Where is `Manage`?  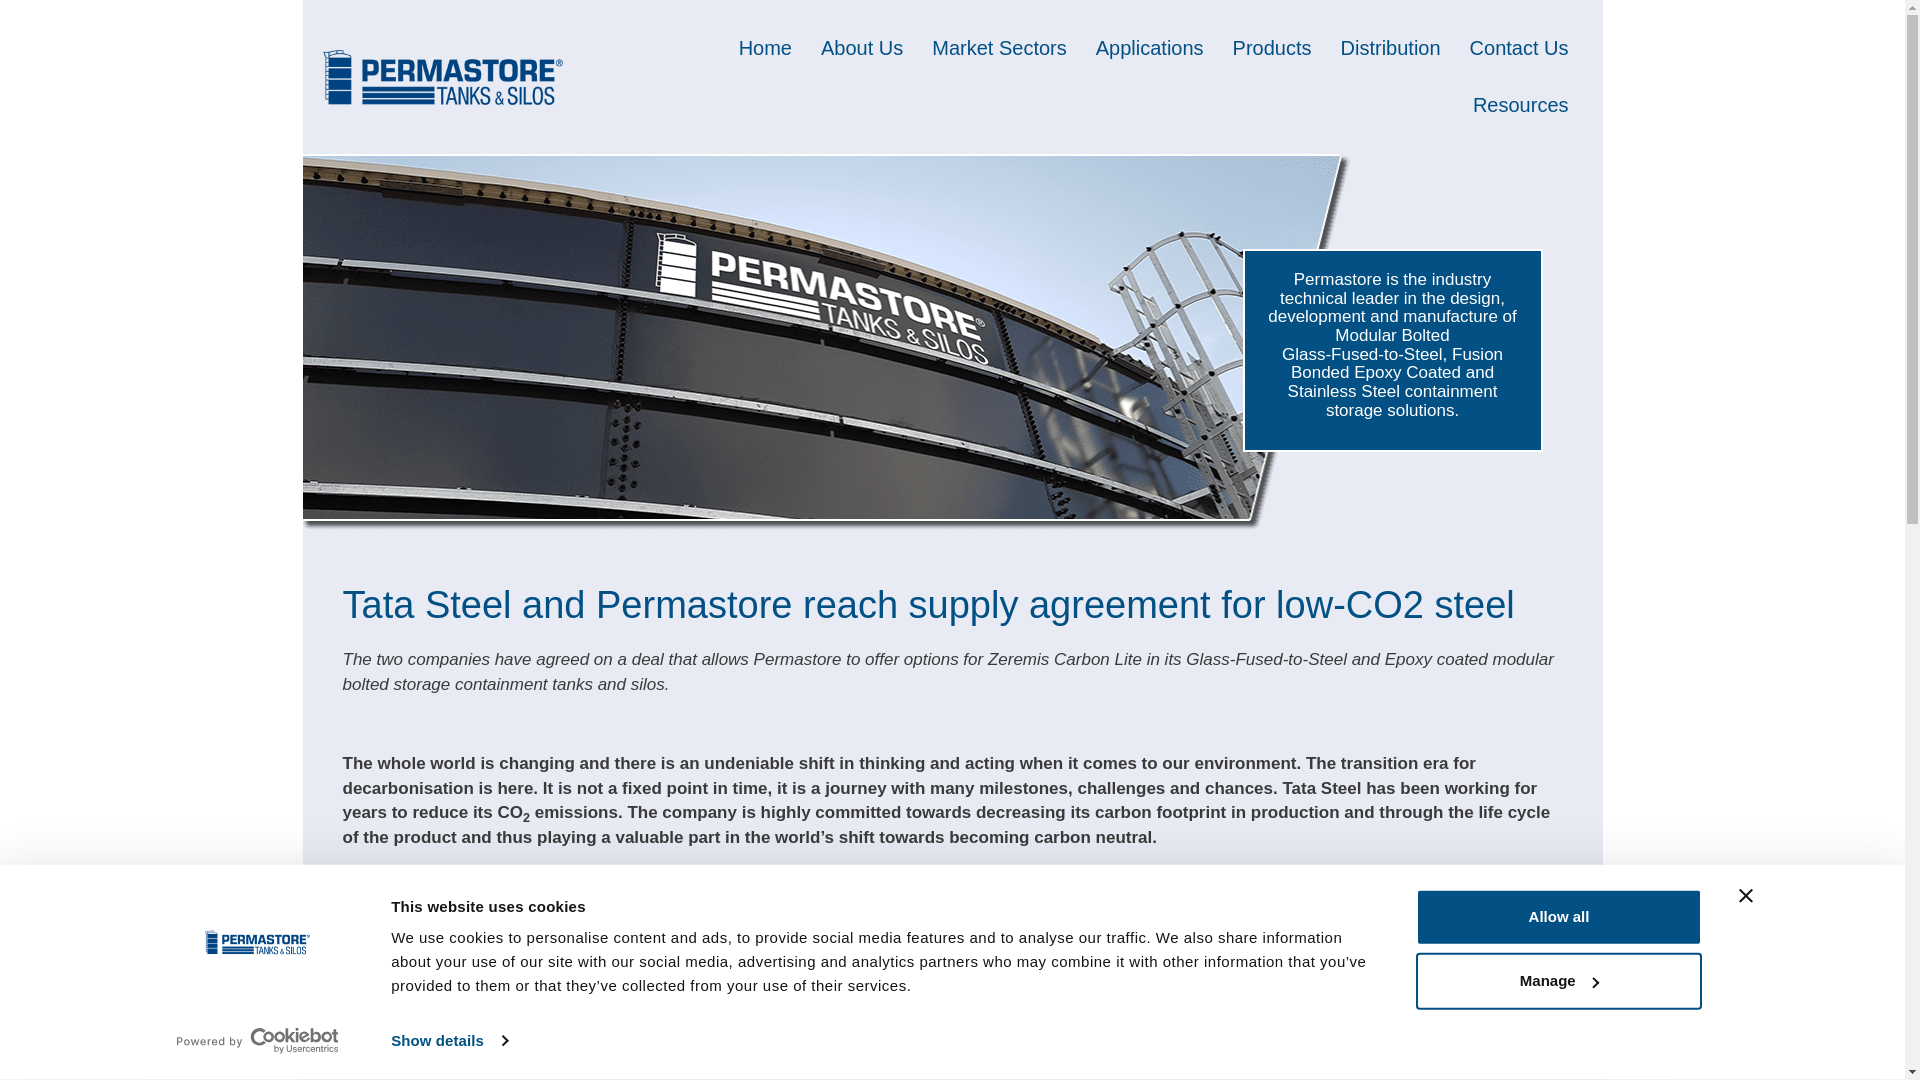
Manage is located at coordinates (1558, 980).